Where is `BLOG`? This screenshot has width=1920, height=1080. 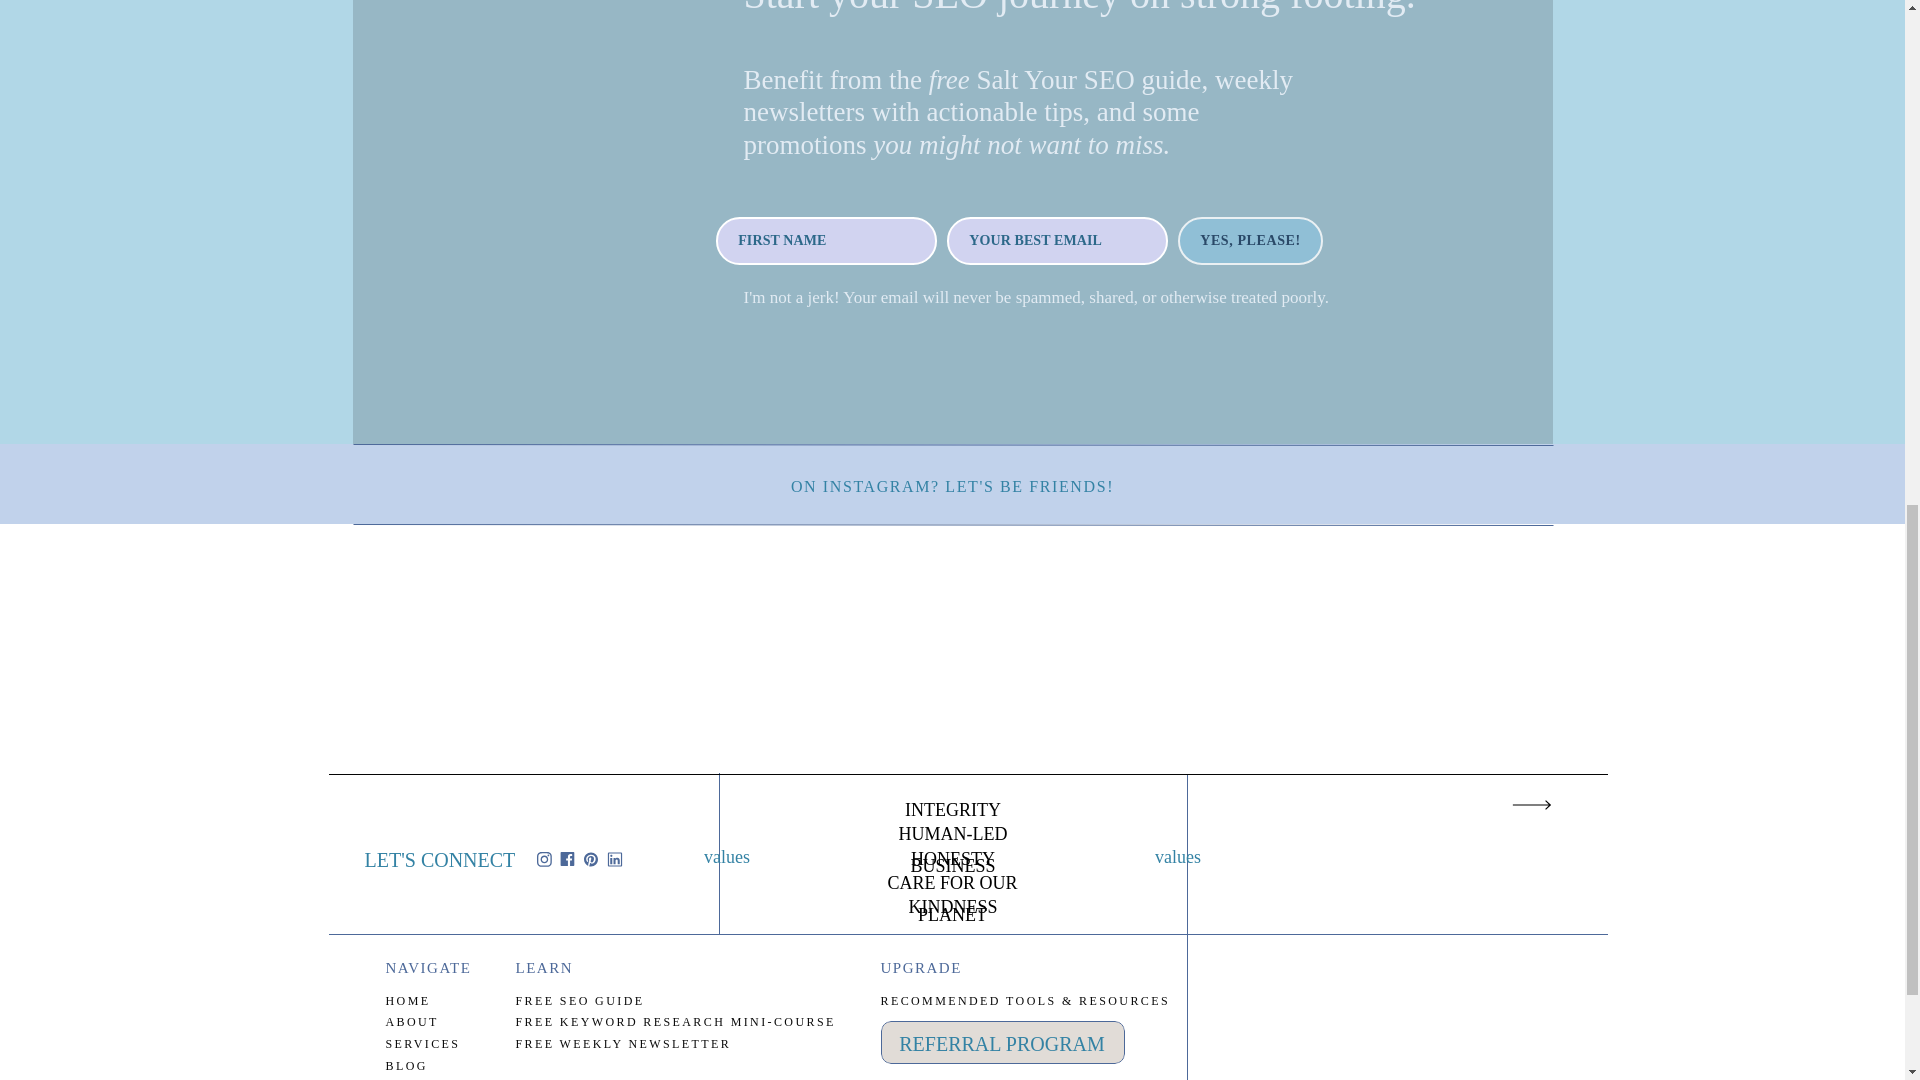 BLOG is located at coordinates (442, 1065).